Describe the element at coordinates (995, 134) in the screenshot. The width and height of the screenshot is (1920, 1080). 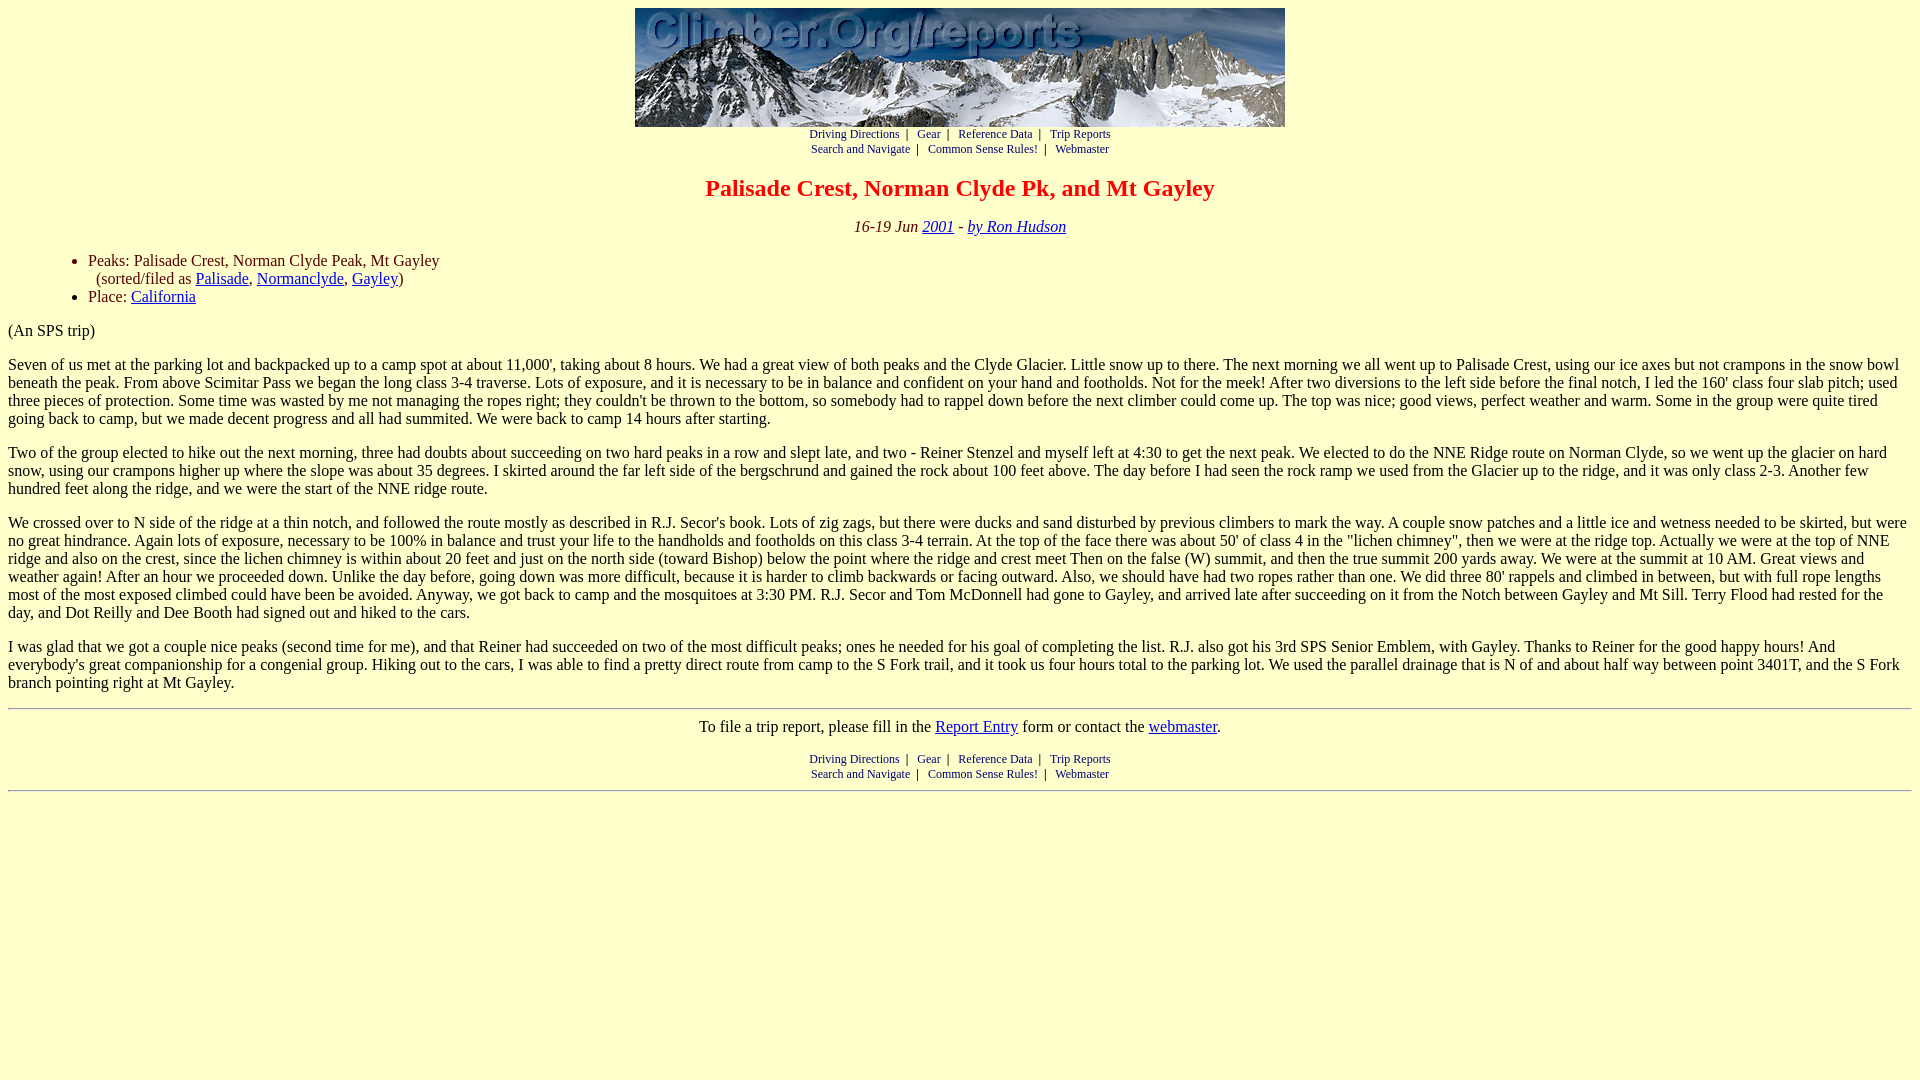
I see `Reference Data` at that location.